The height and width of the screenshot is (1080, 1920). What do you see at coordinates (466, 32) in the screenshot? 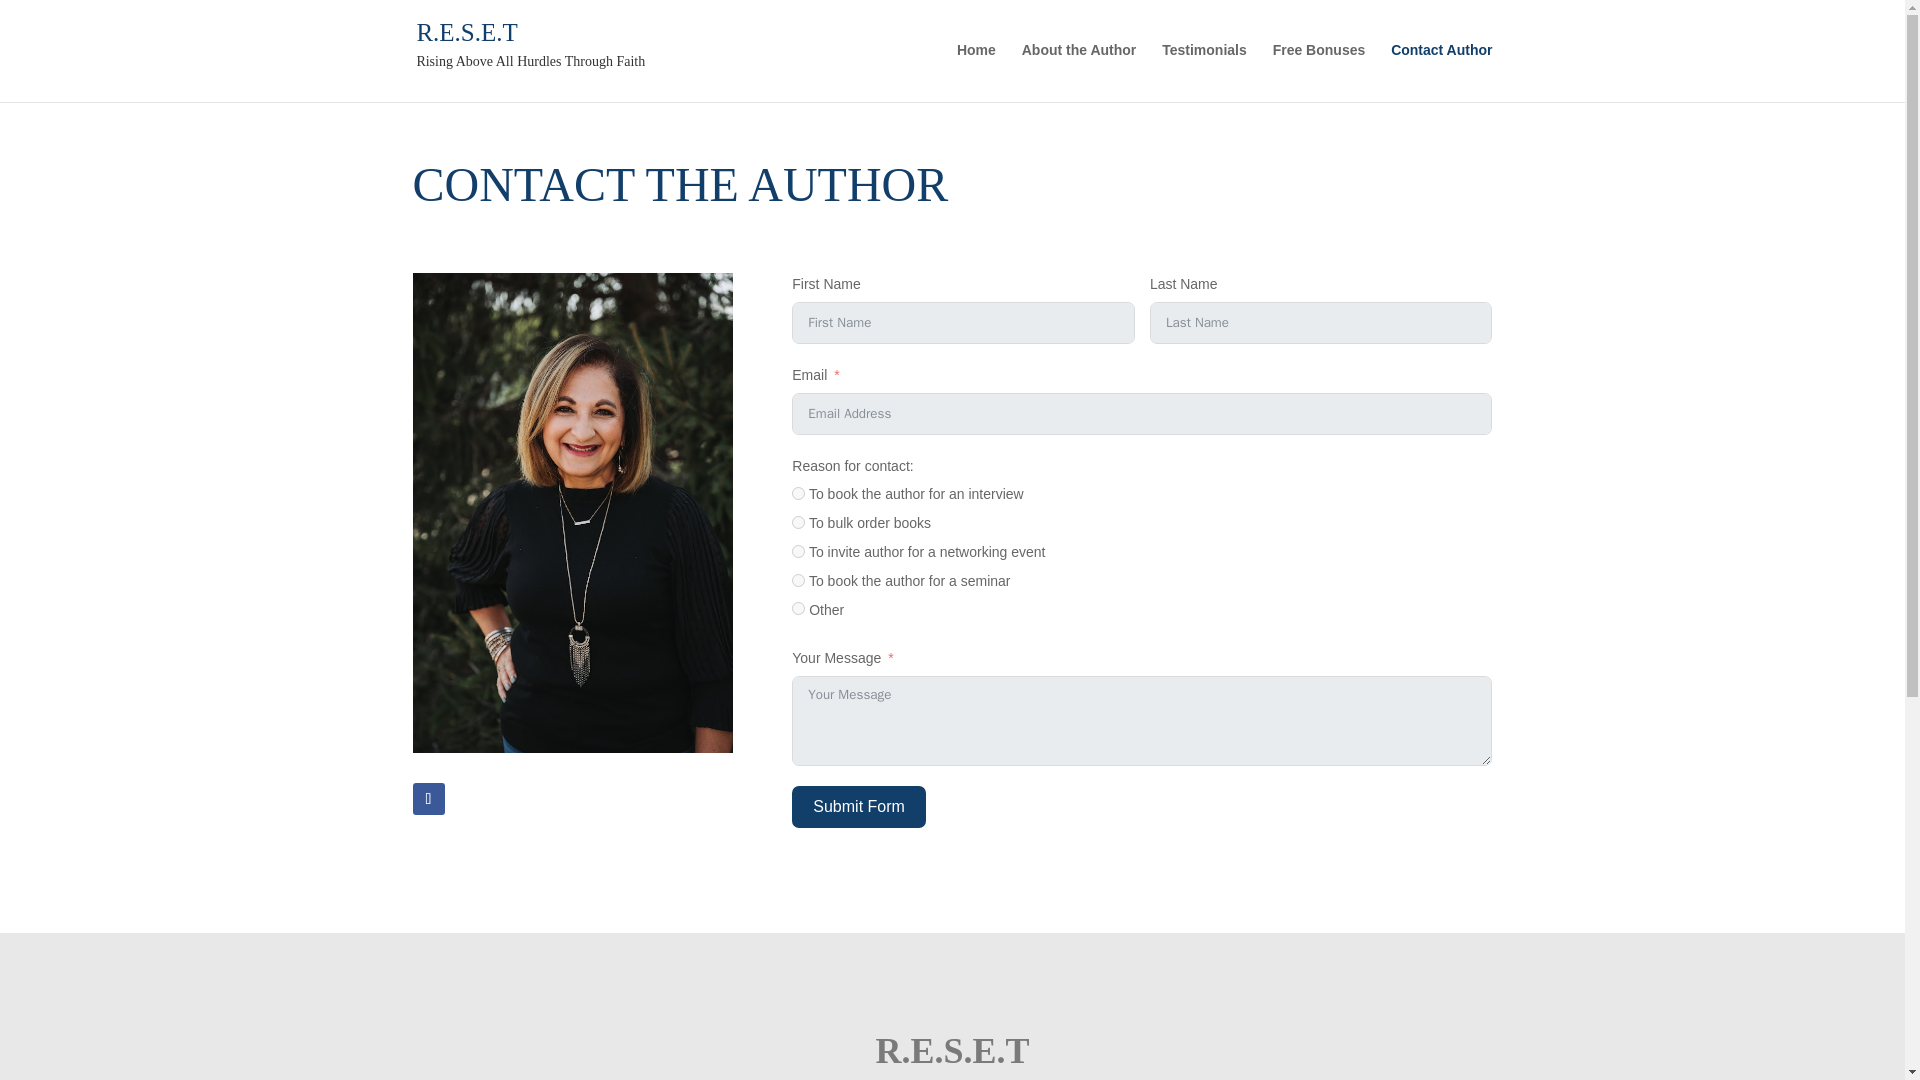
I see `R.E.S.E.T` at bounding box center [466, 32].